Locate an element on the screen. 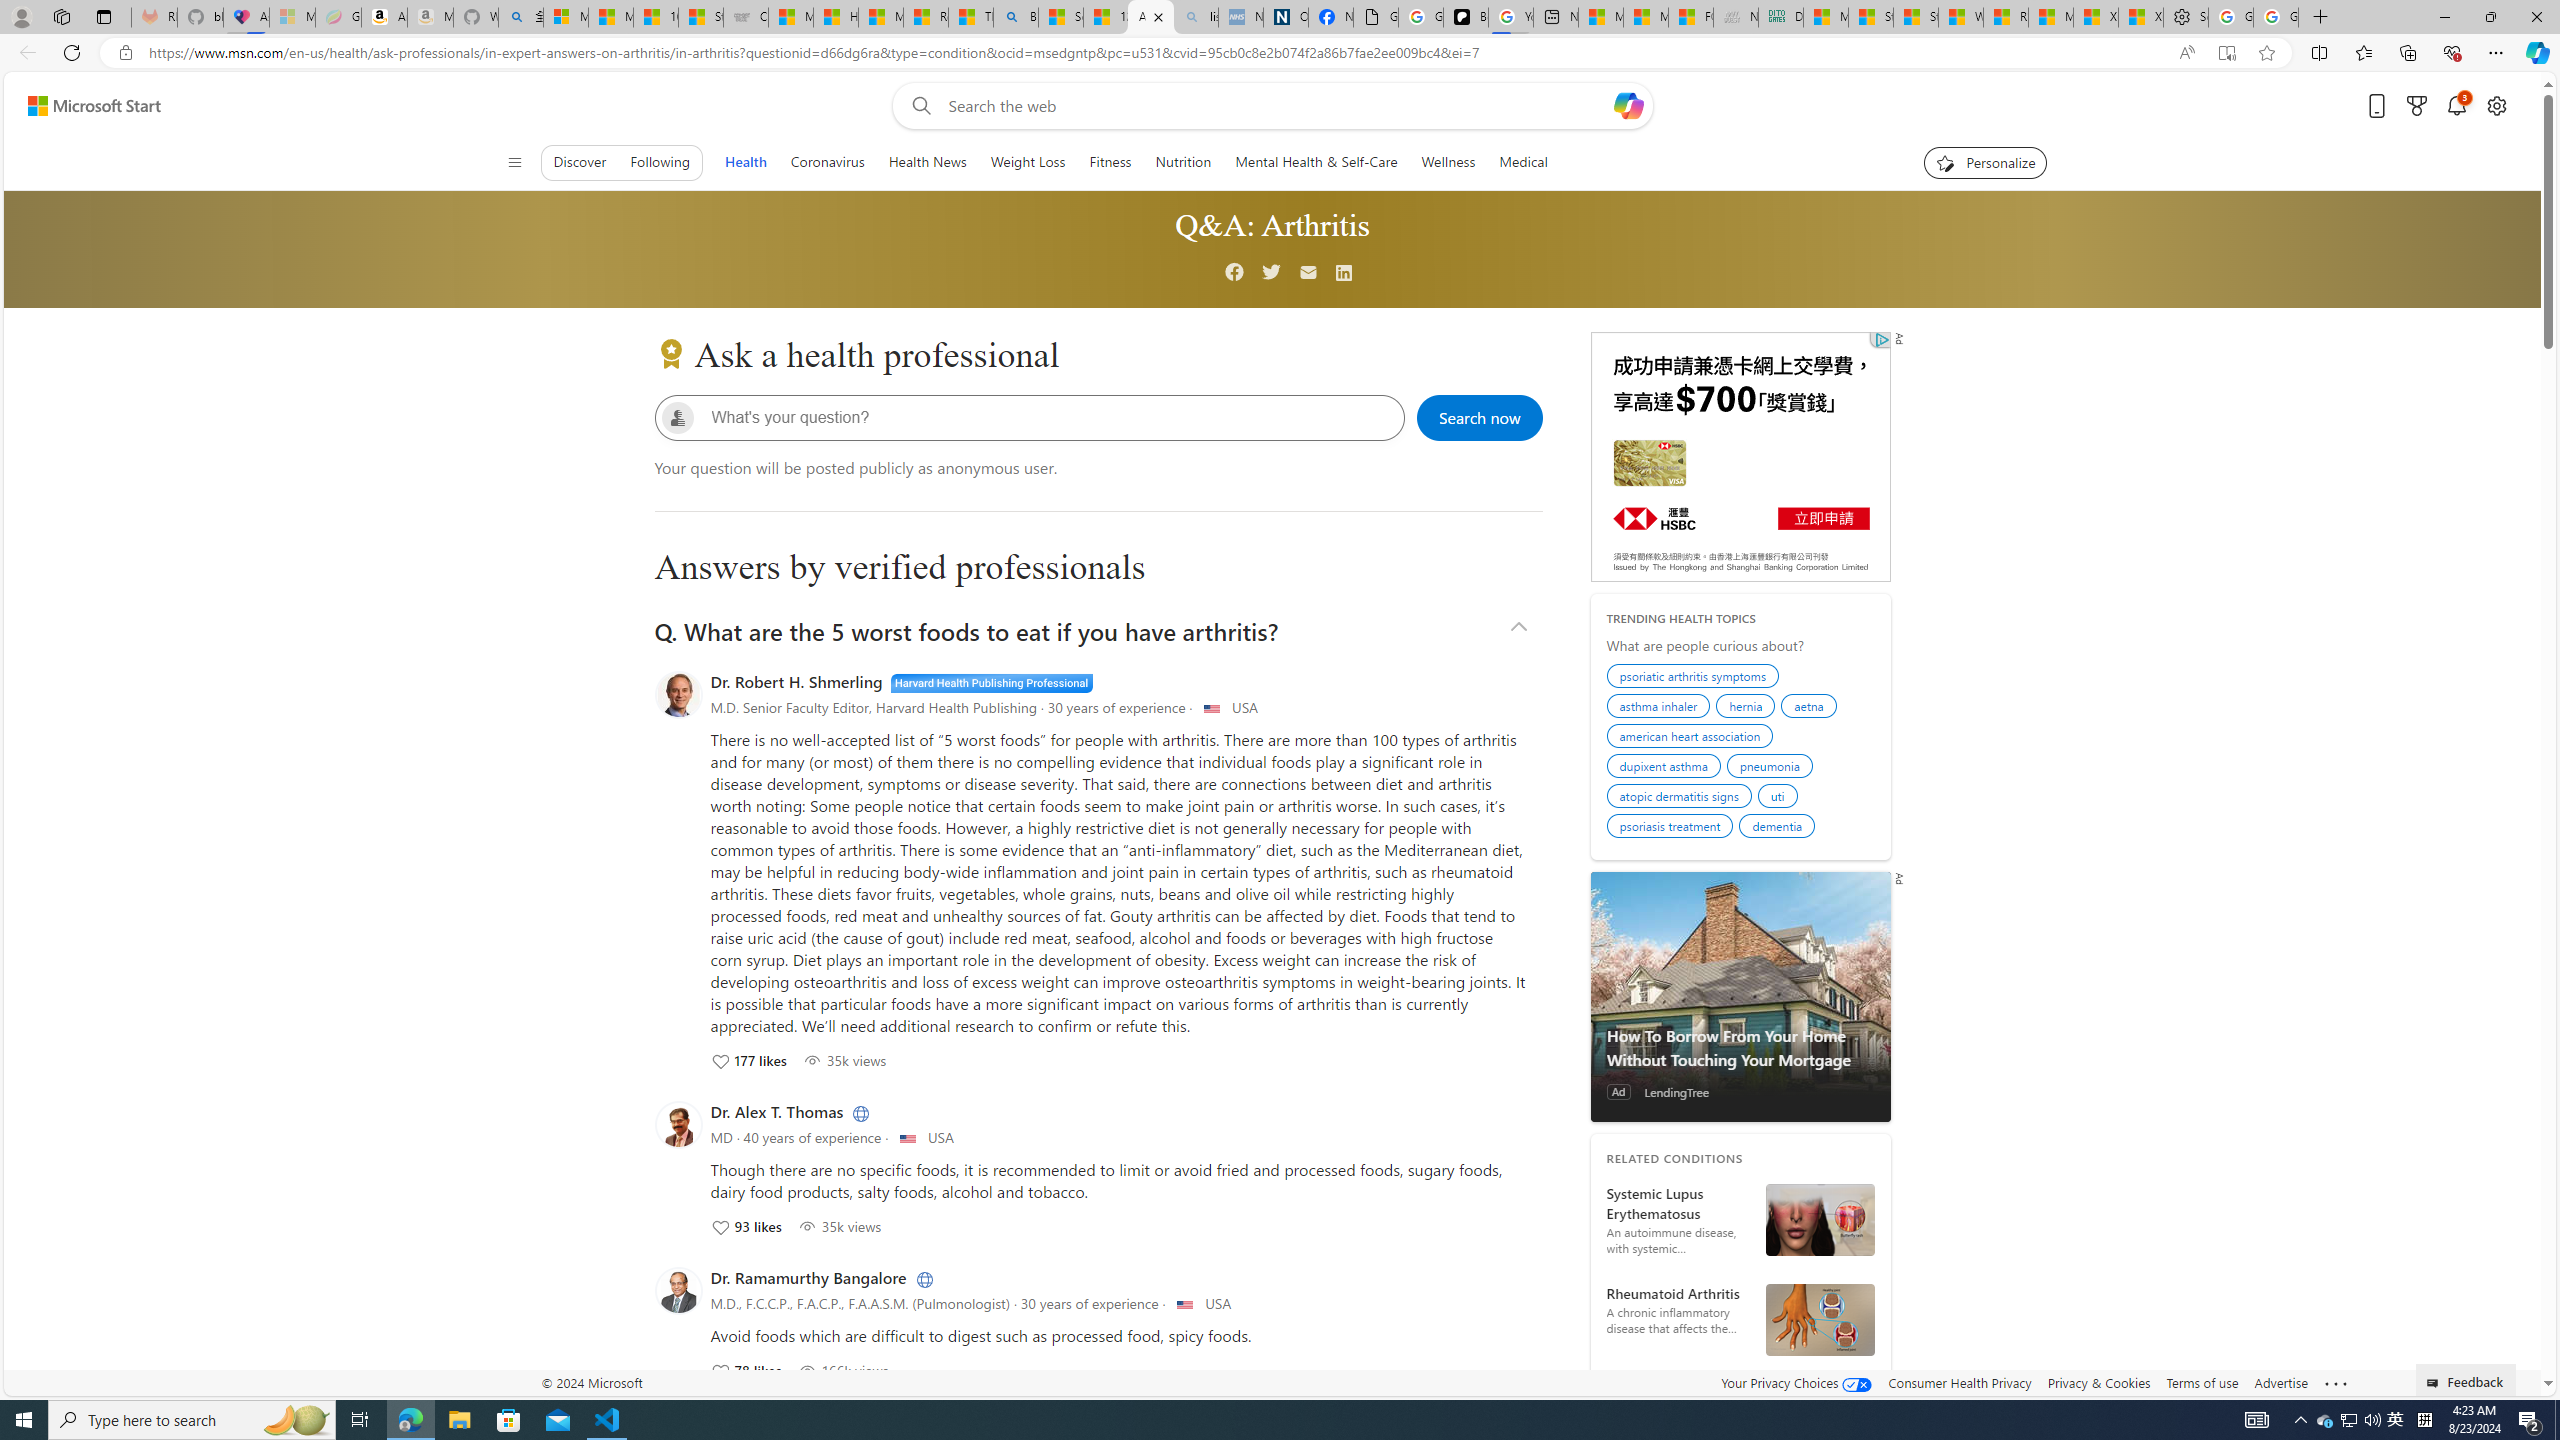 This screenshot has width=2560, height=1440. Weight Loss is located at coordinates (1027, 162).